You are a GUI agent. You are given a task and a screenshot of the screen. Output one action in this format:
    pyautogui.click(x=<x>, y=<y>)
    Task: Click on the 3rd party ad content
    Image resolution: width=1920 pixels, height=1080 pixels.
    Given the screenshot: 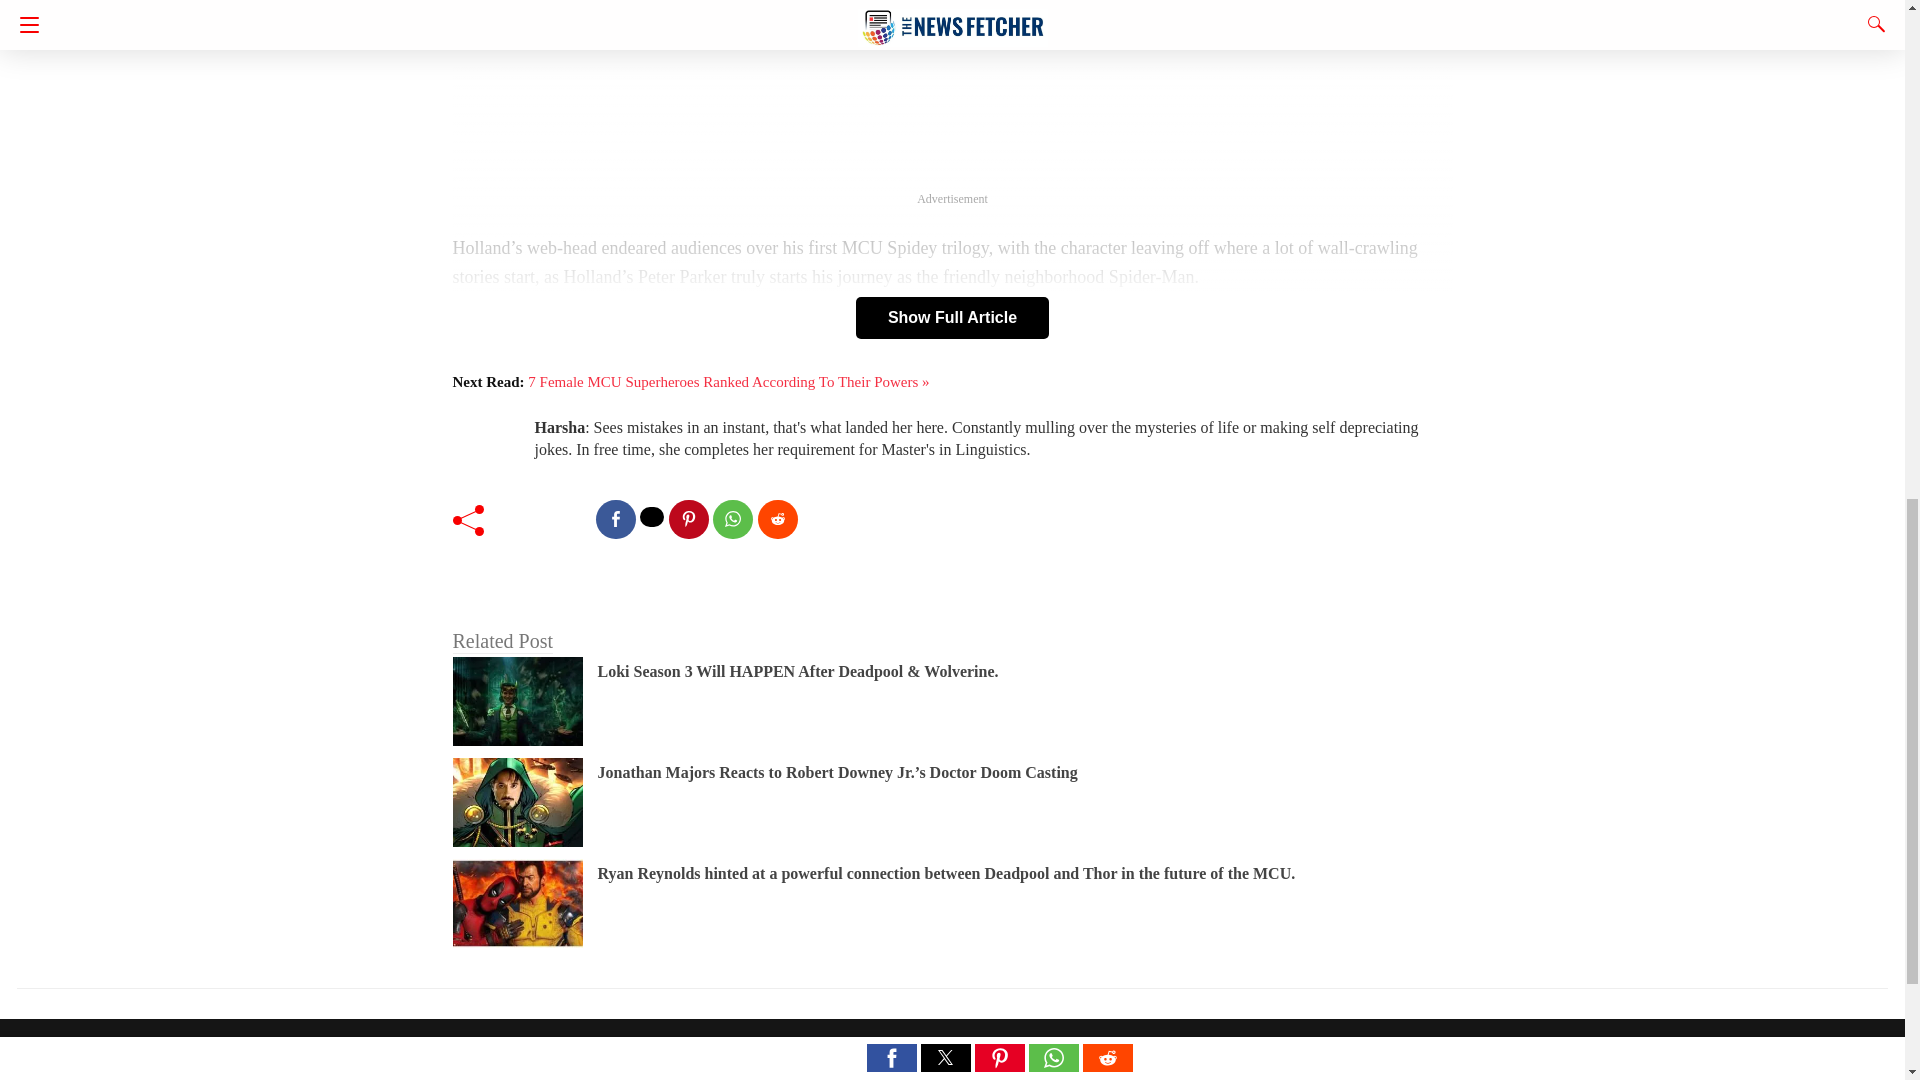 What is the action you would take?
    pyautogui.click(x=952, y=88)
    